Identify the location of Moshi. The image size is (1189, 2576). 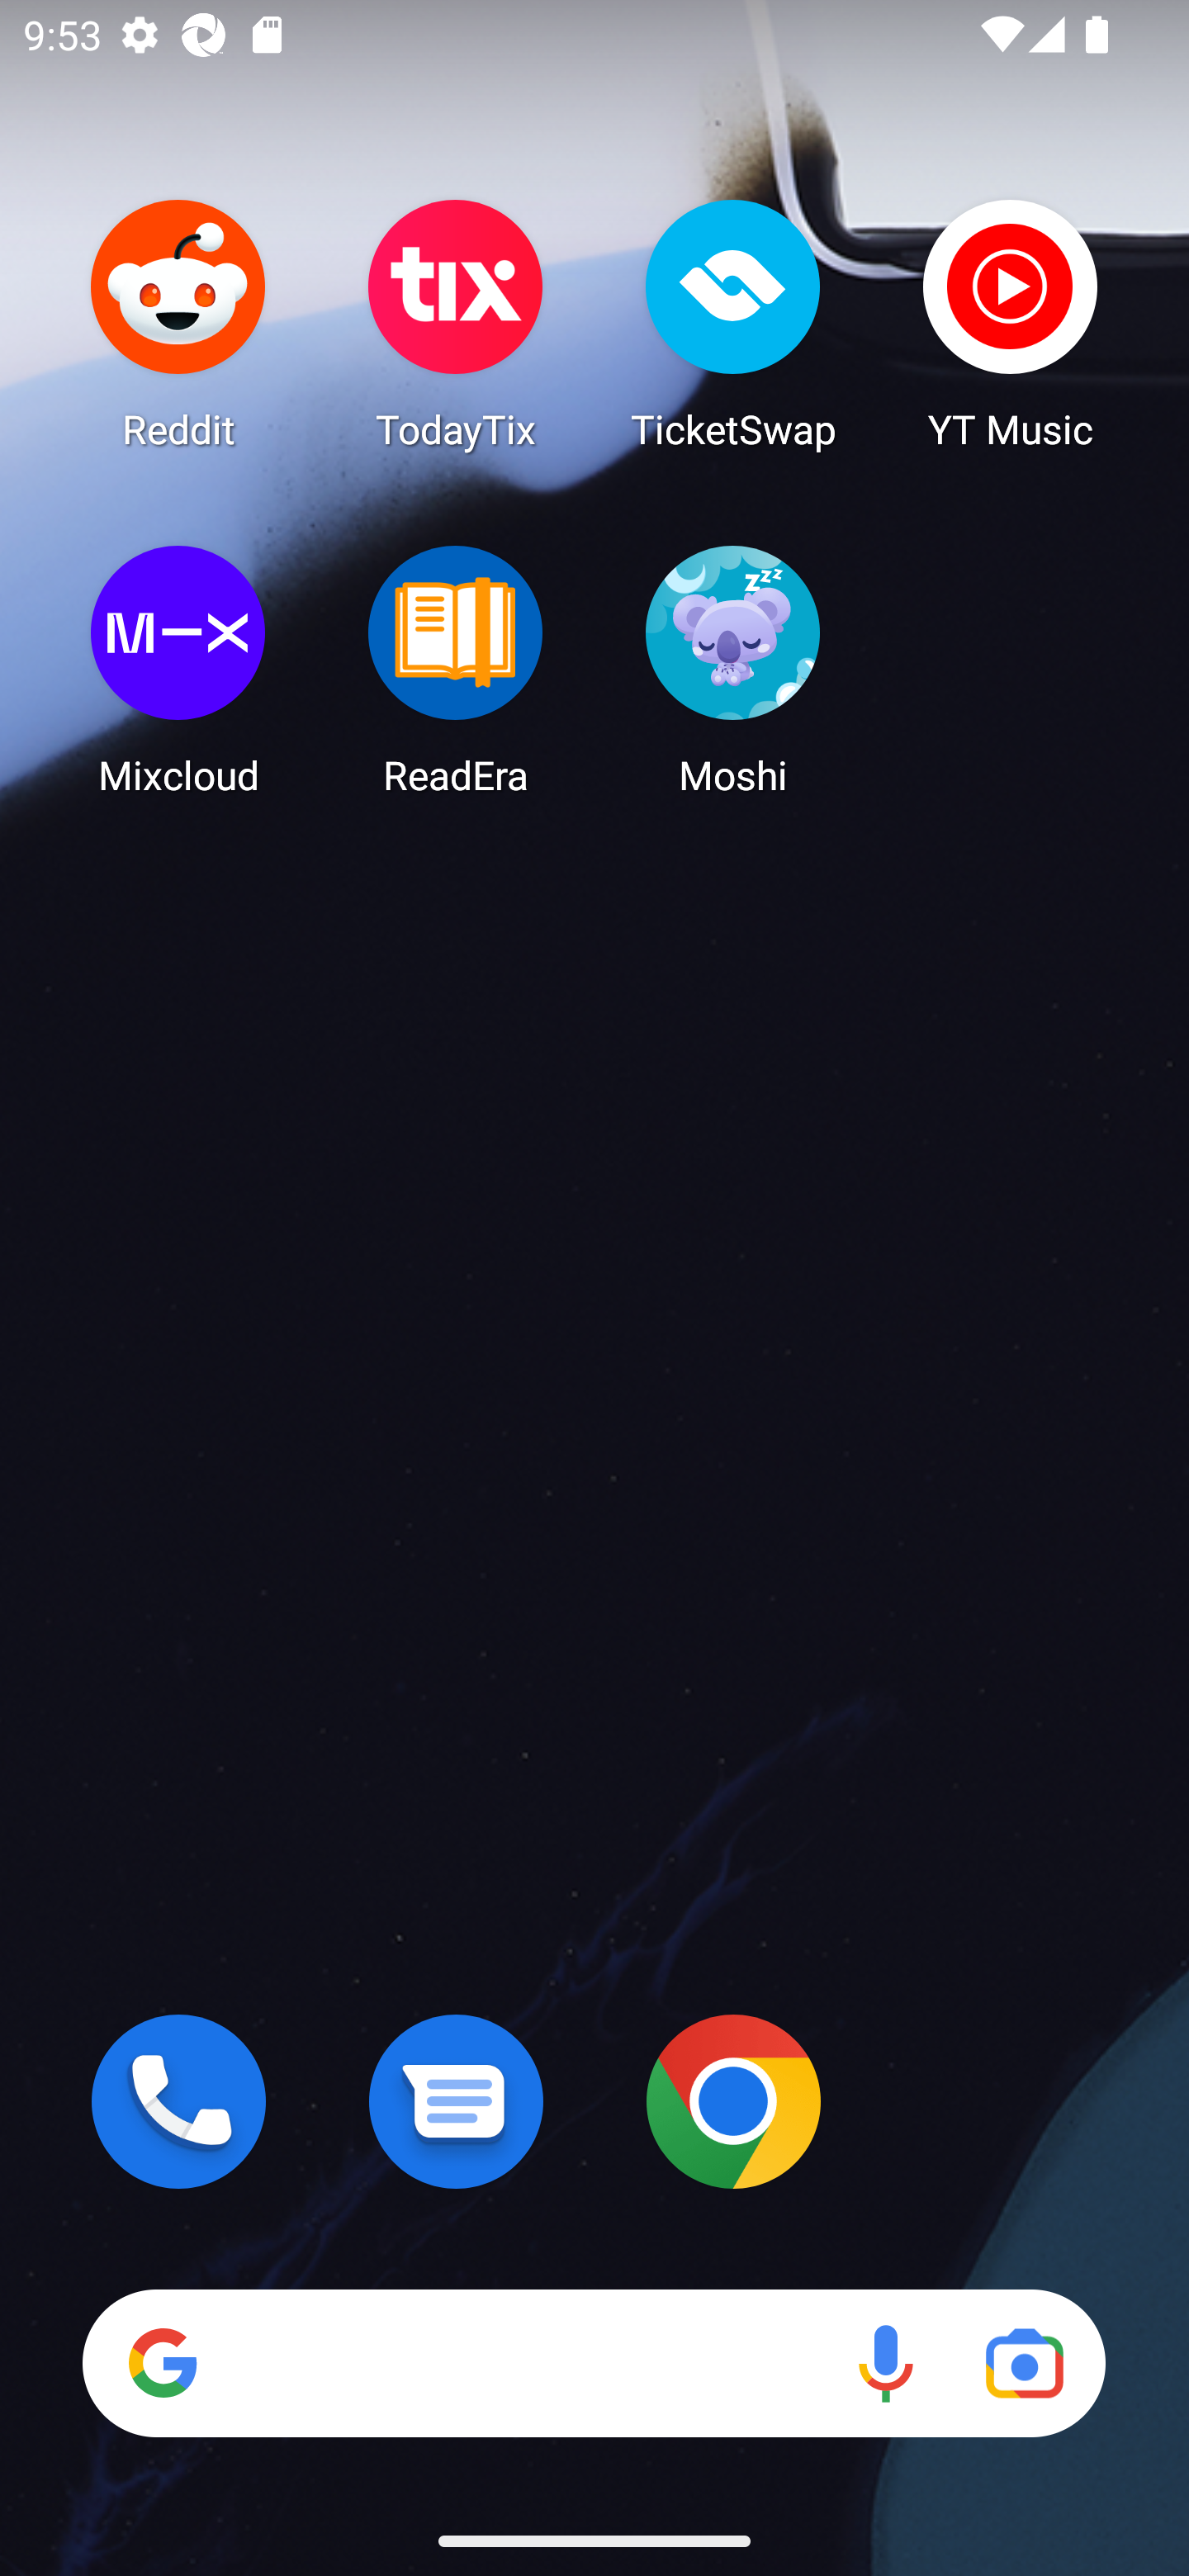
(733, 670).